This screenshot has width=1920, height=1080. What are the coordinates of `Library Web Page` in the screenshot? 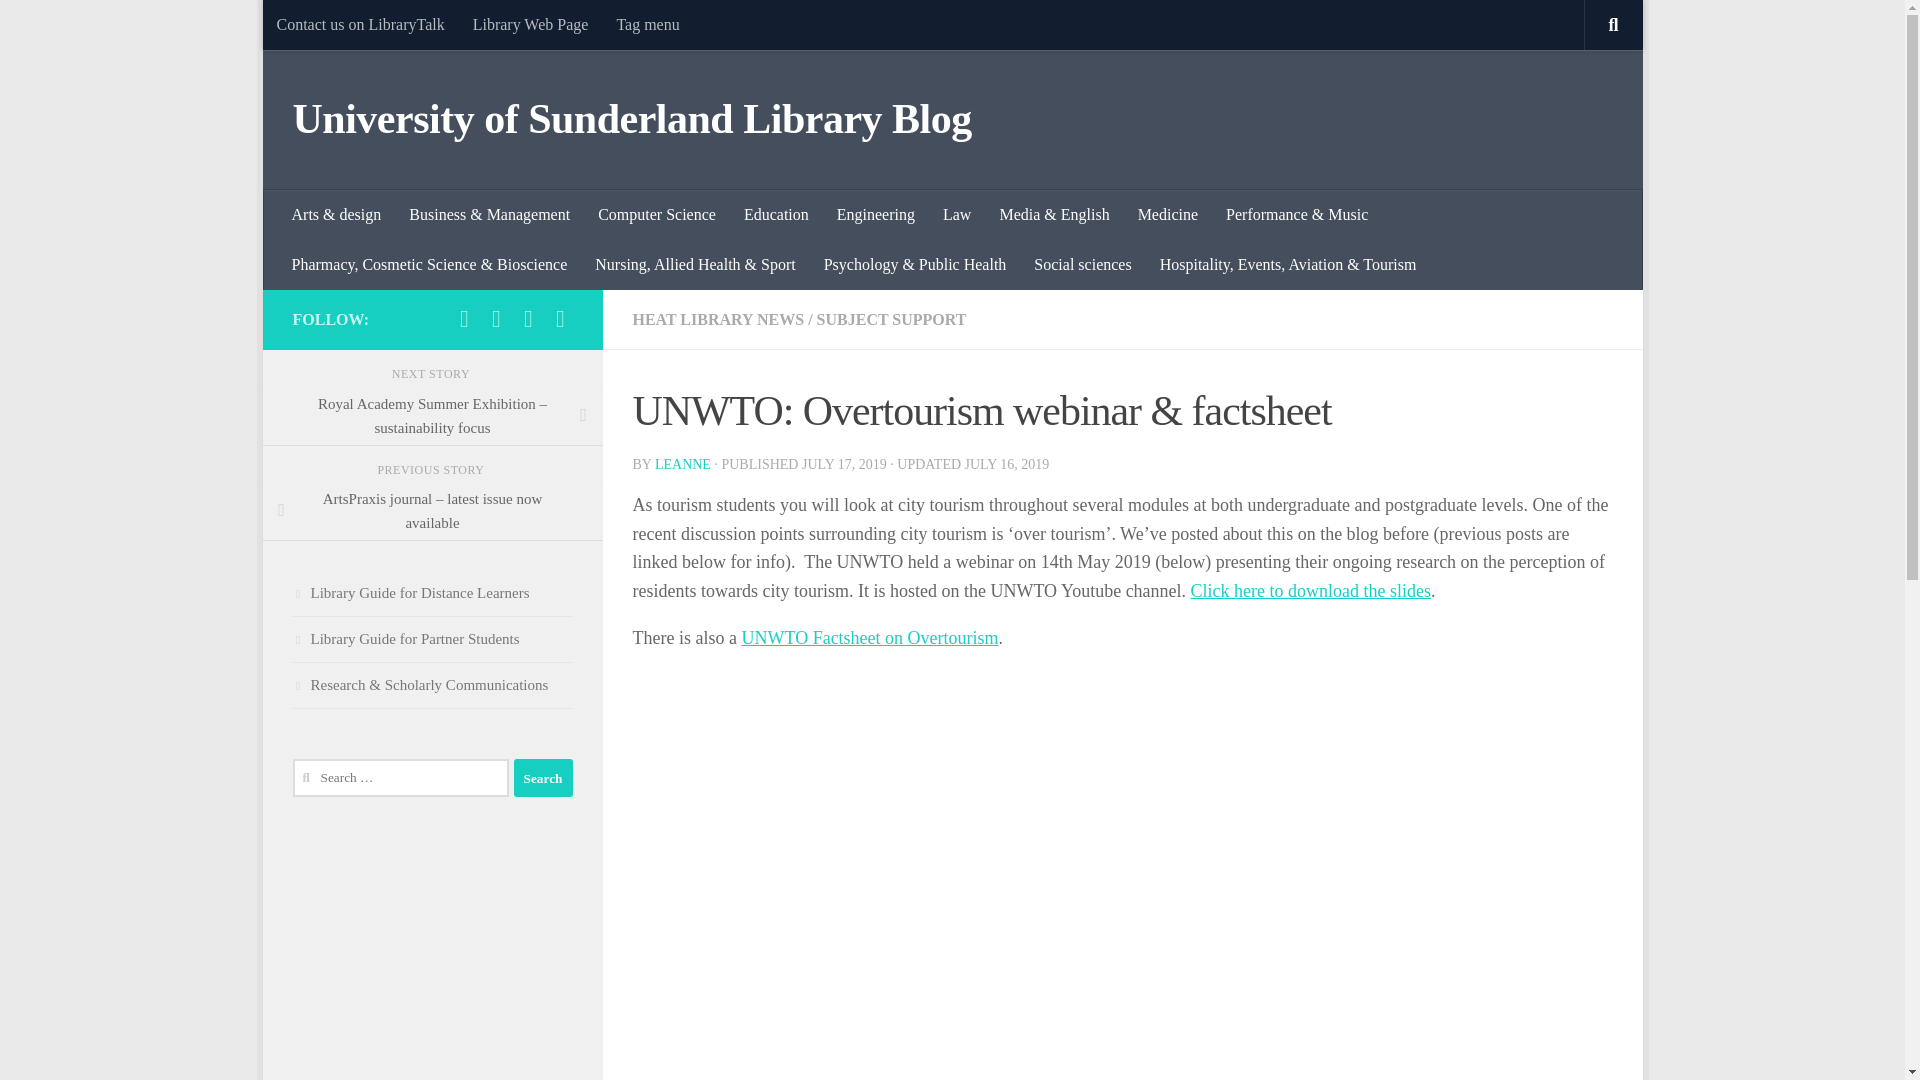 It's located at (530, 24).